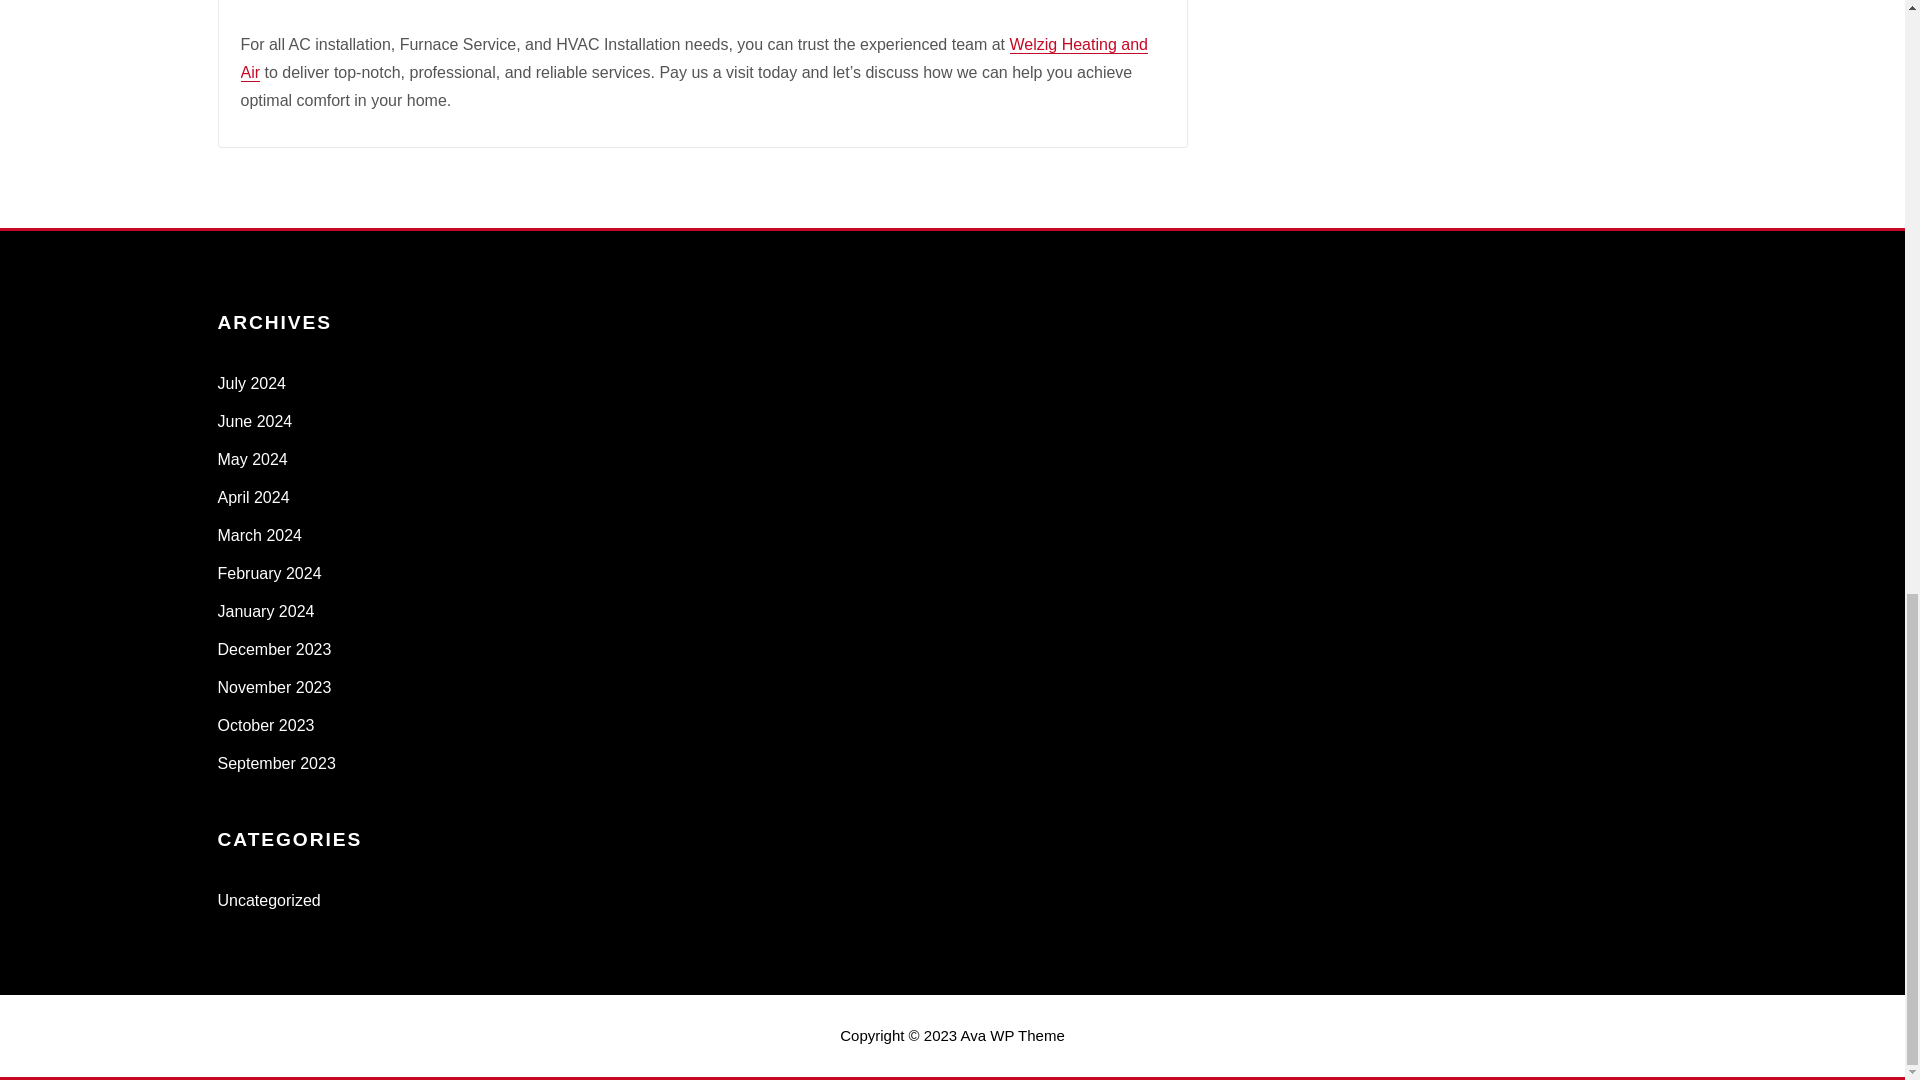  I want to click on November 2023, so click(275, 687).